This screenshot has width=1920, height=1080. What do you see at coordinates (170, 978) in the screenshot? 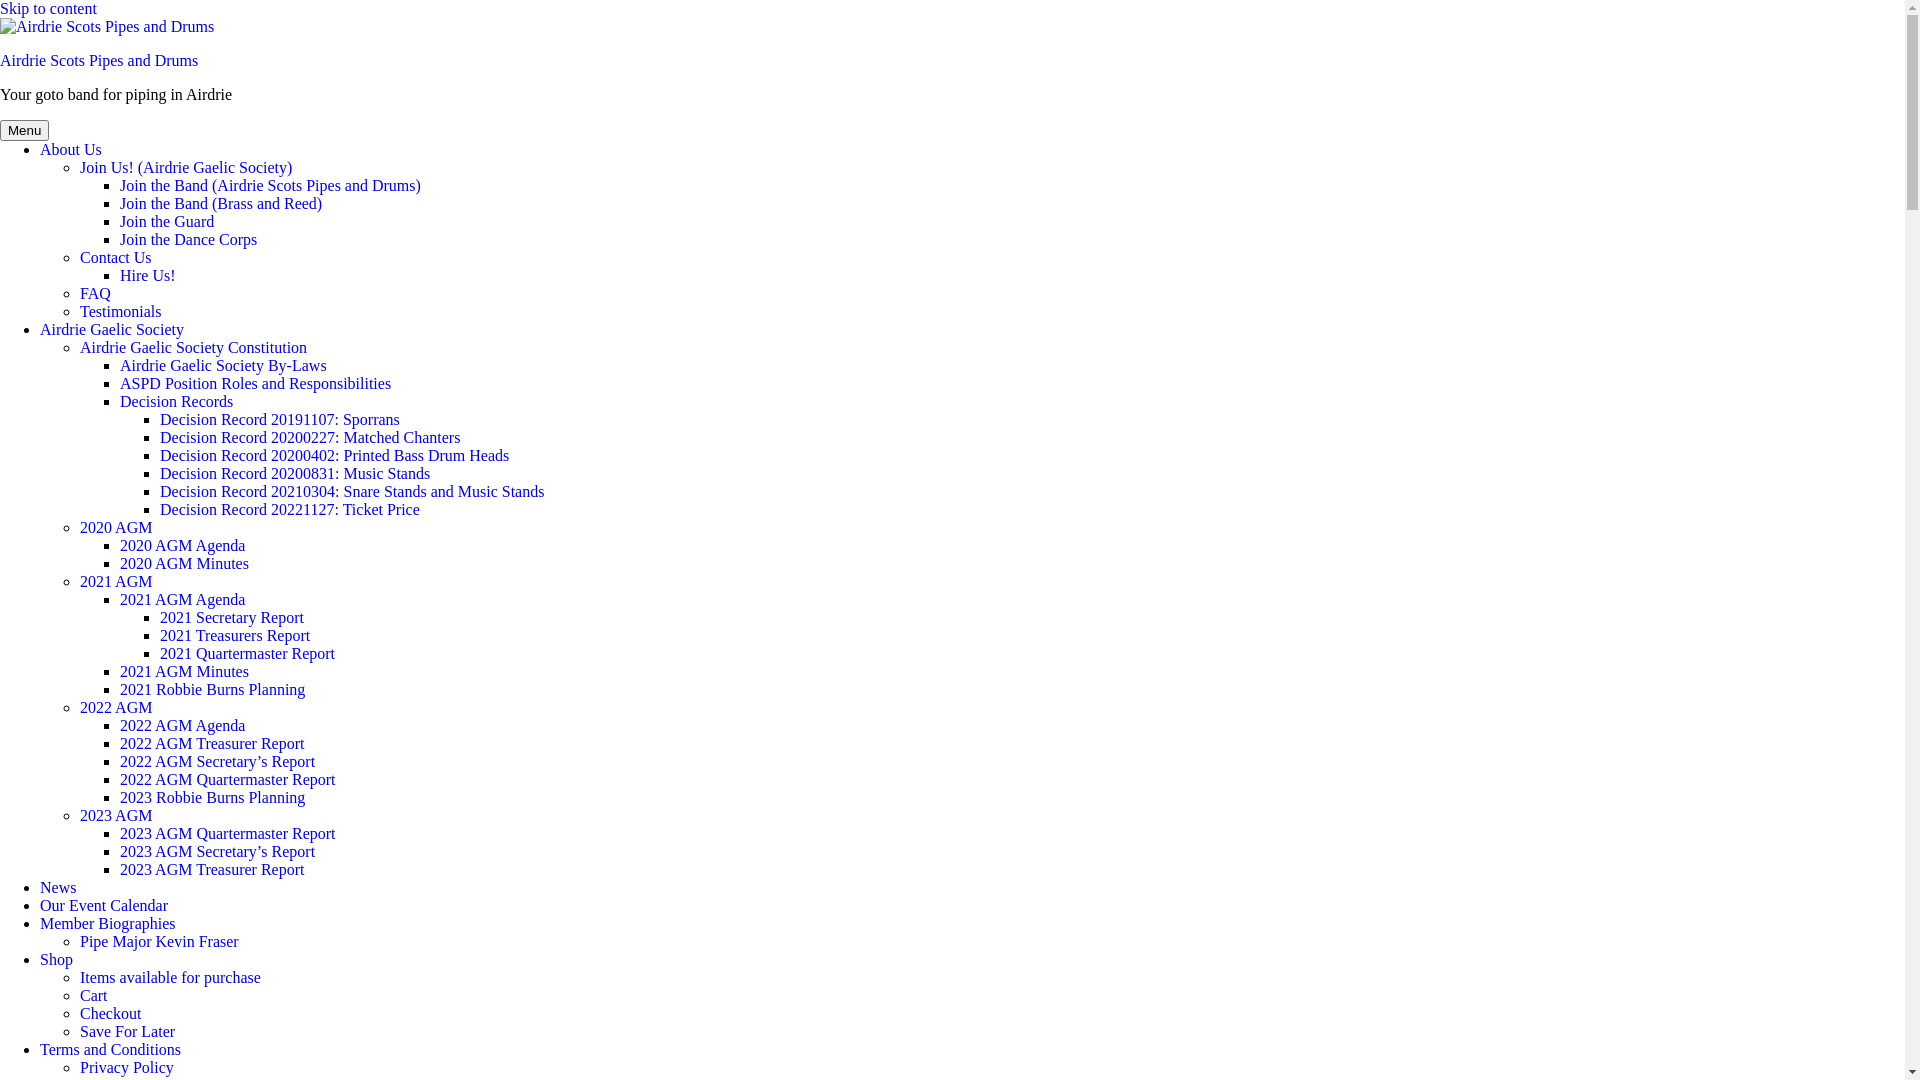
I see `Items available for purchase` at bounding box center [170, 978].